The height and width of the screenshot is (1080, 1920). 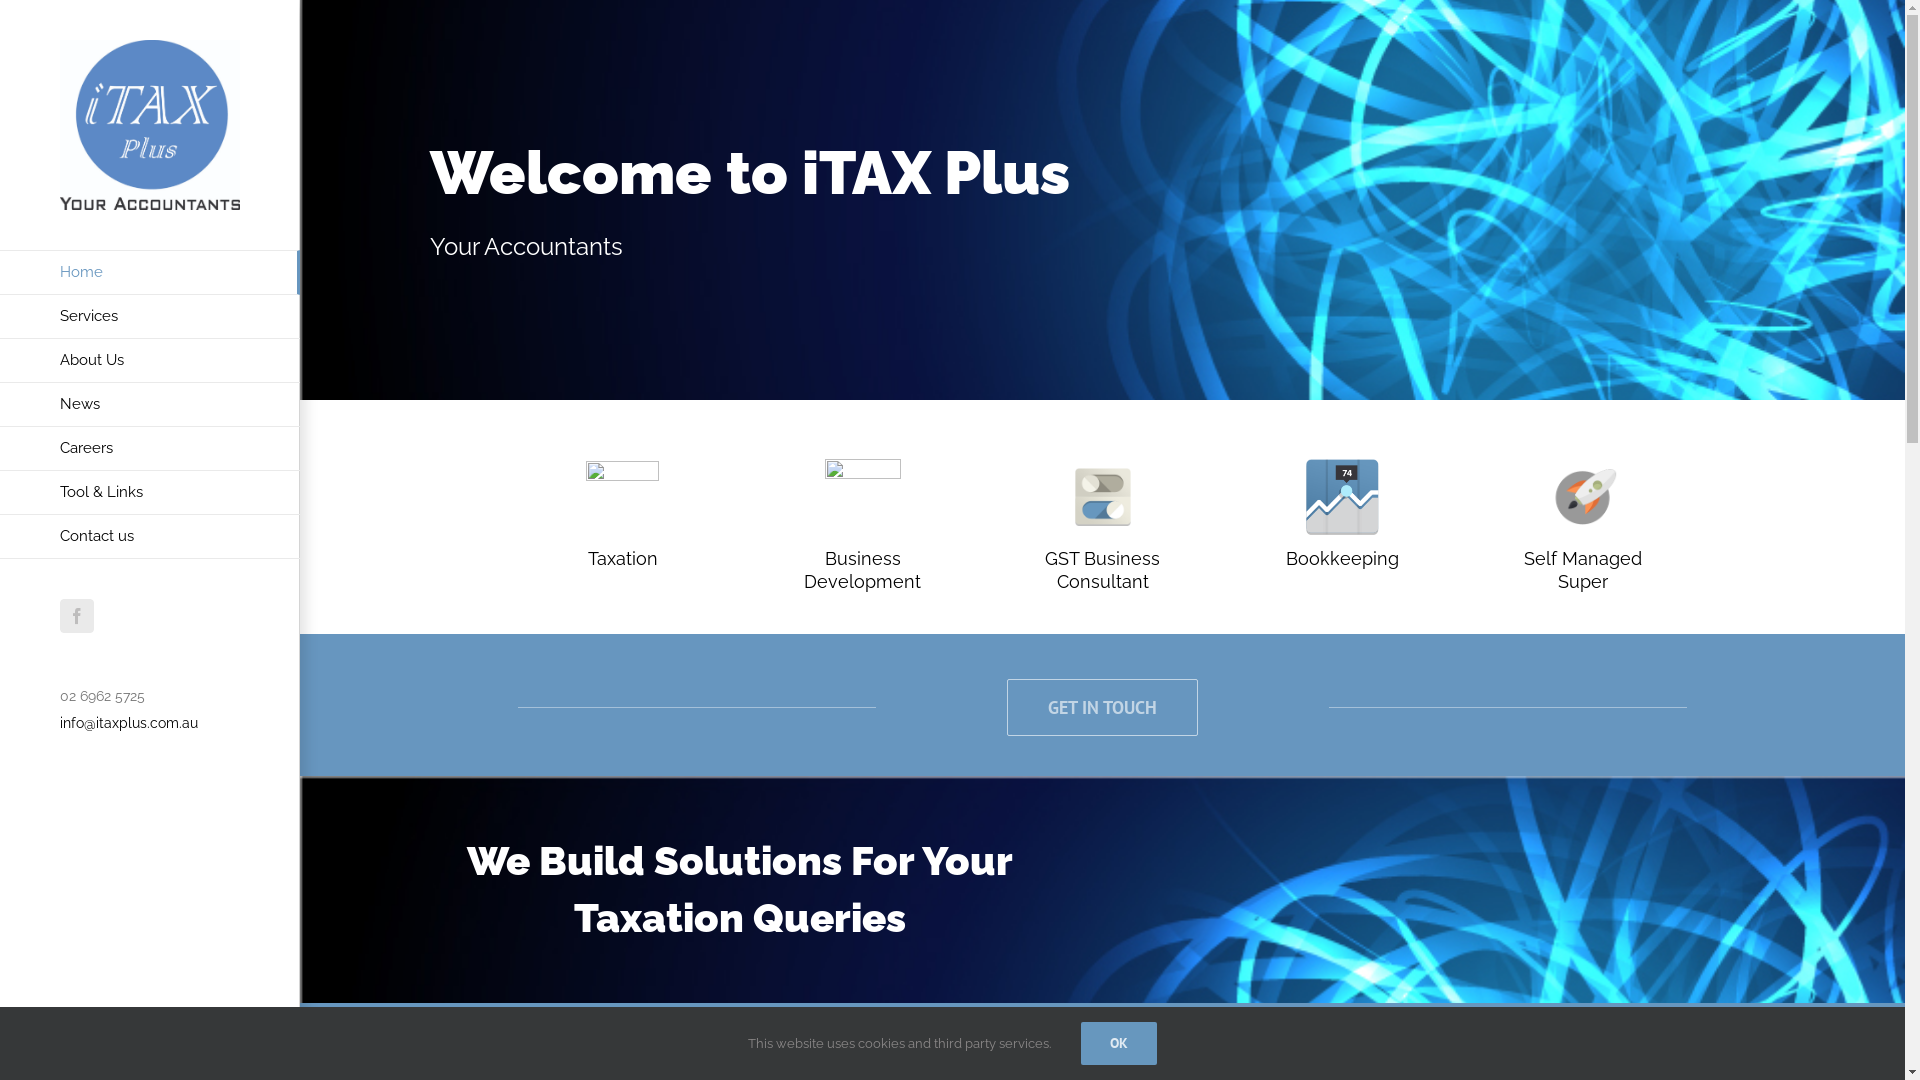 What do you see at coordinates (1102, 708) in the screenshot?
I see `GET IN TOUCH` at bounding box center [1102, 708].